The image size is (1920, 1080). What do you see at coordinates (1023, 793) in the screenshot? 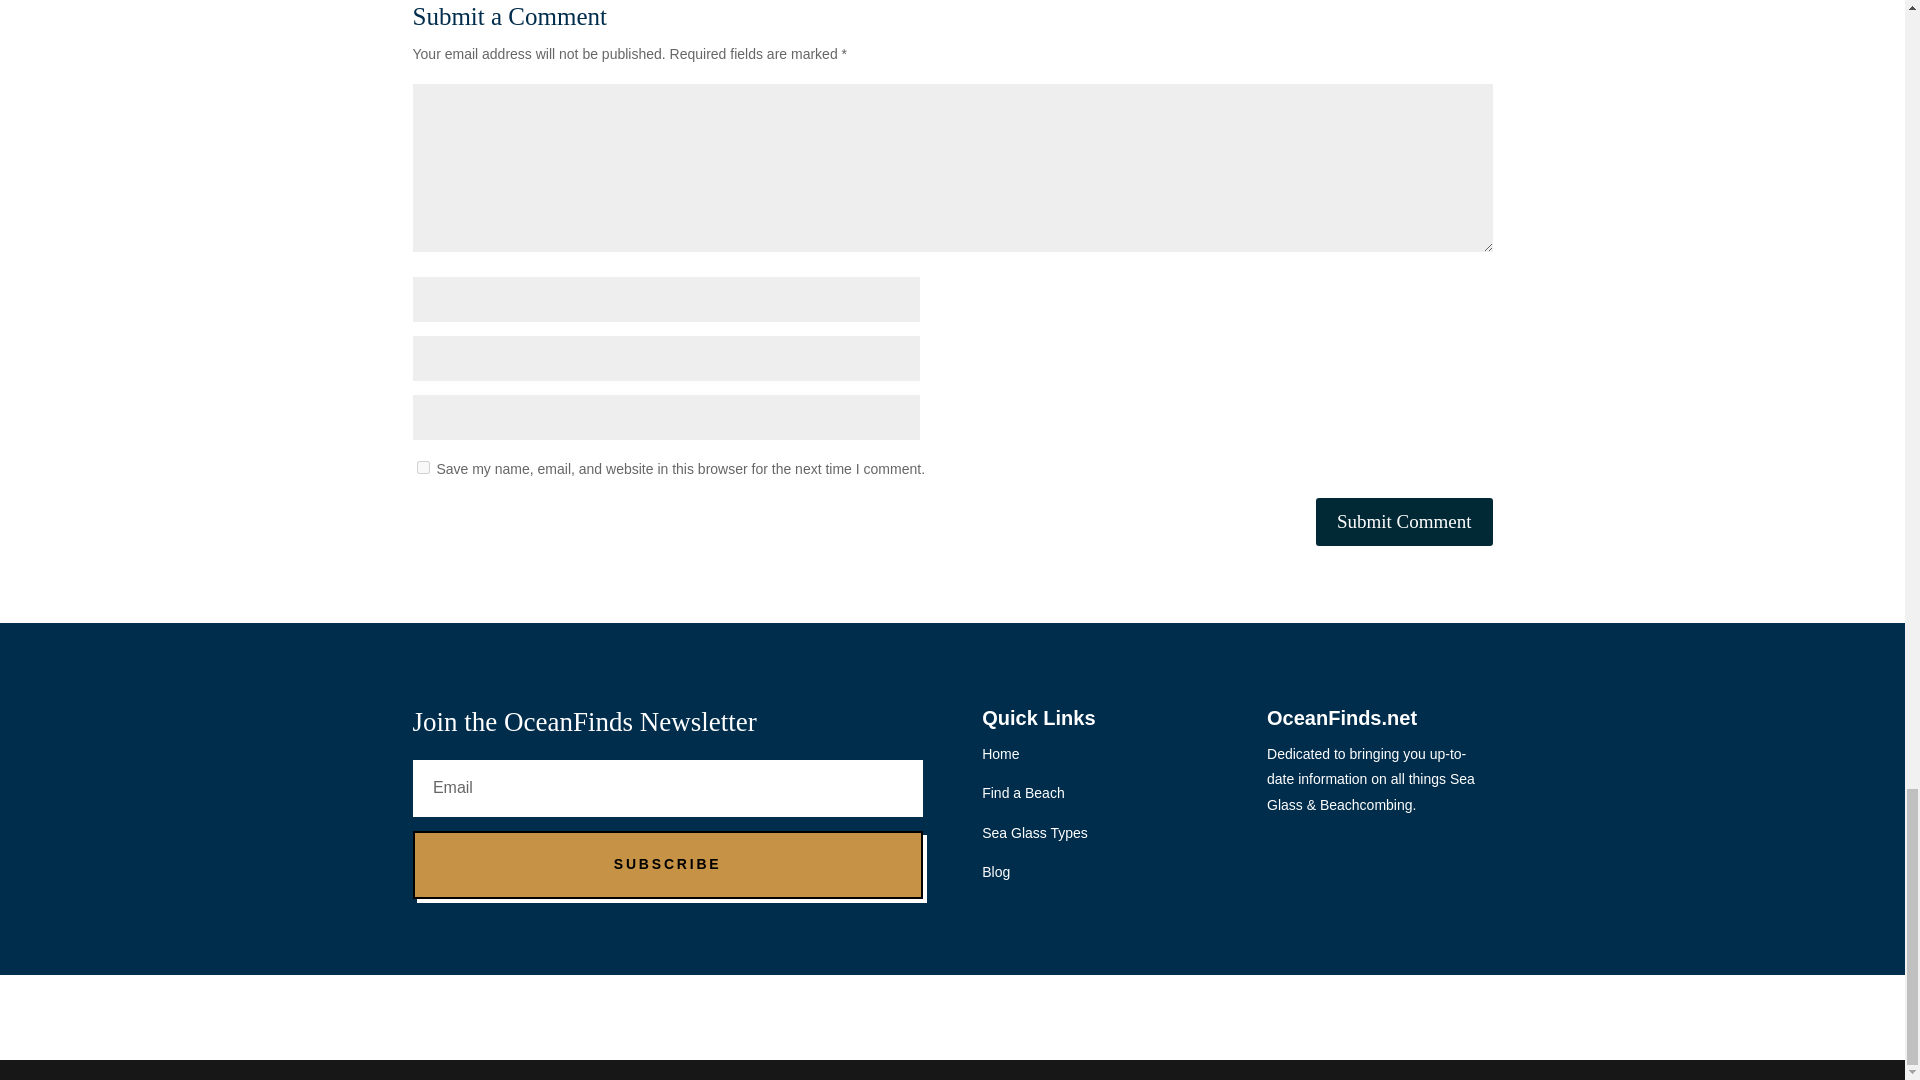
I see `Find a Beach` at bounding box center [1023, 793].